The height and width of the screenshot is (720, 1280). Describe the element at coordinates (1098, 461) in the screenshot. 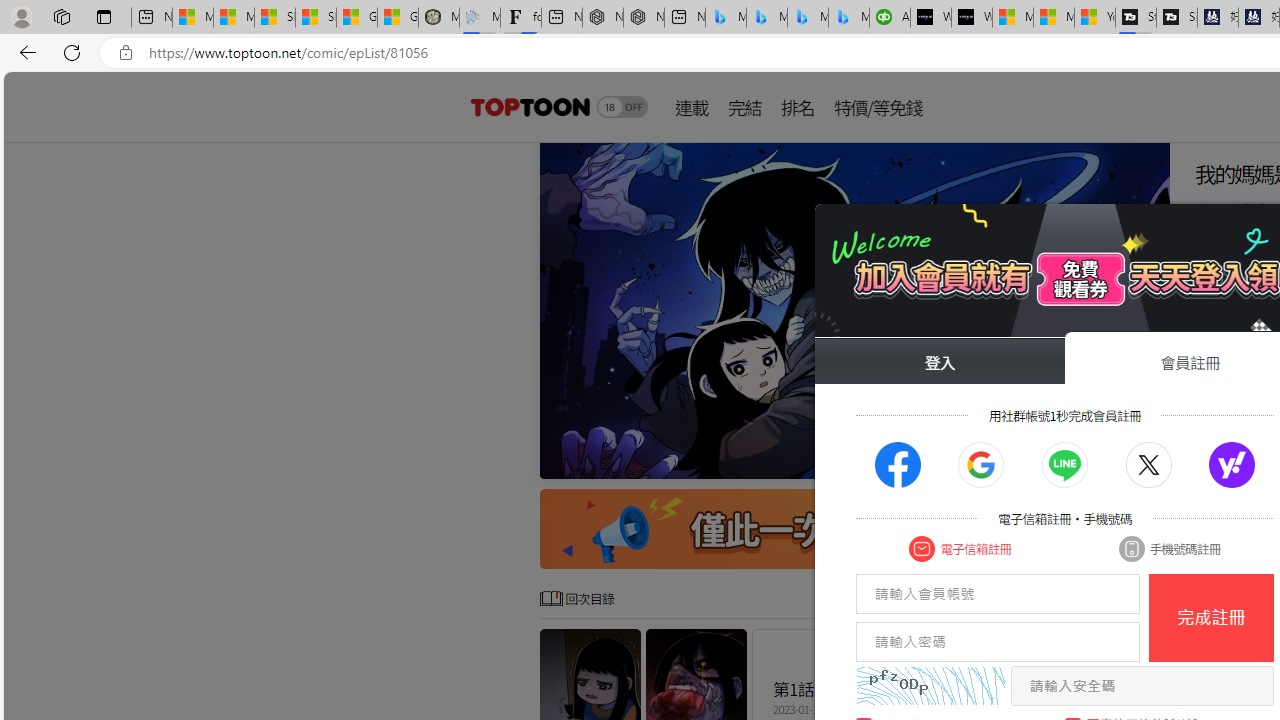

I see `Go to slide 7` at that location.